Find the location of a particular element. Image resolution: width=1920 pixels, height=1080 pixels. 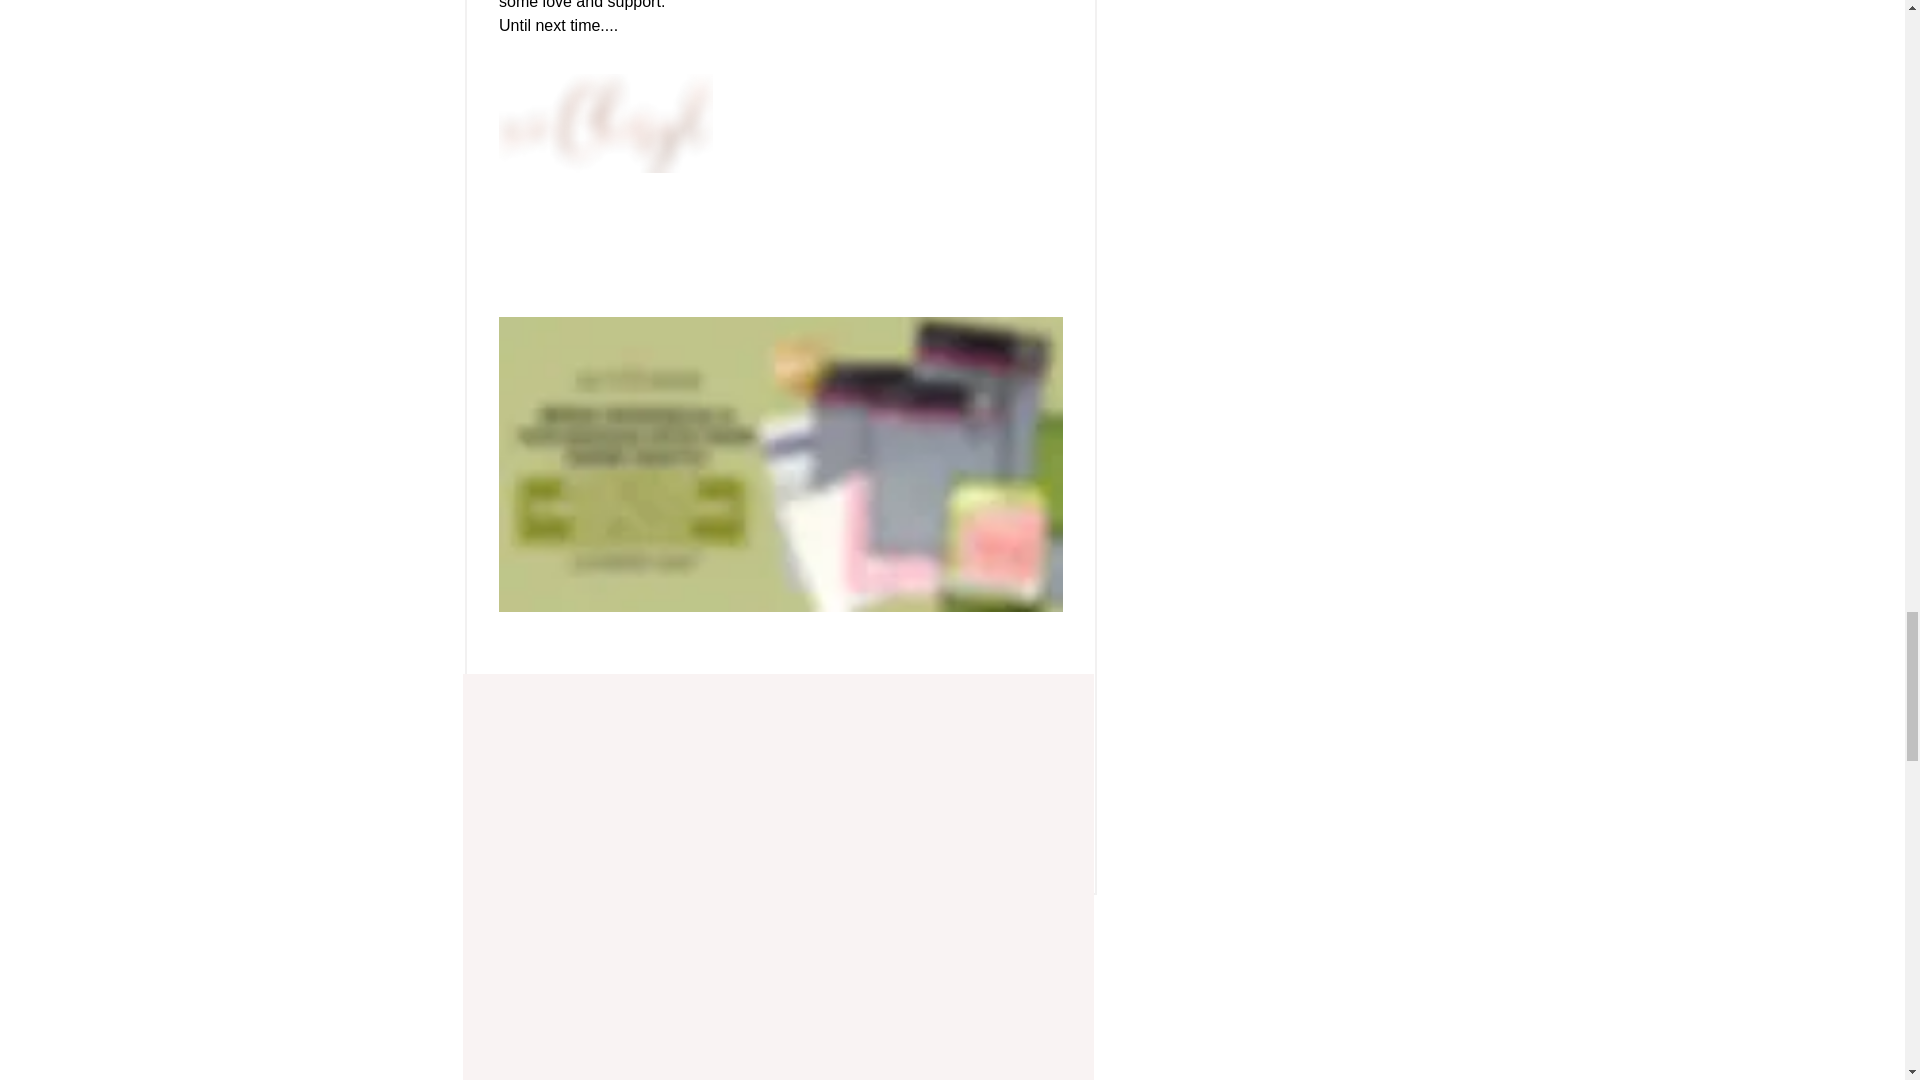

Embossing Folders is located at coordinates (574, 751).